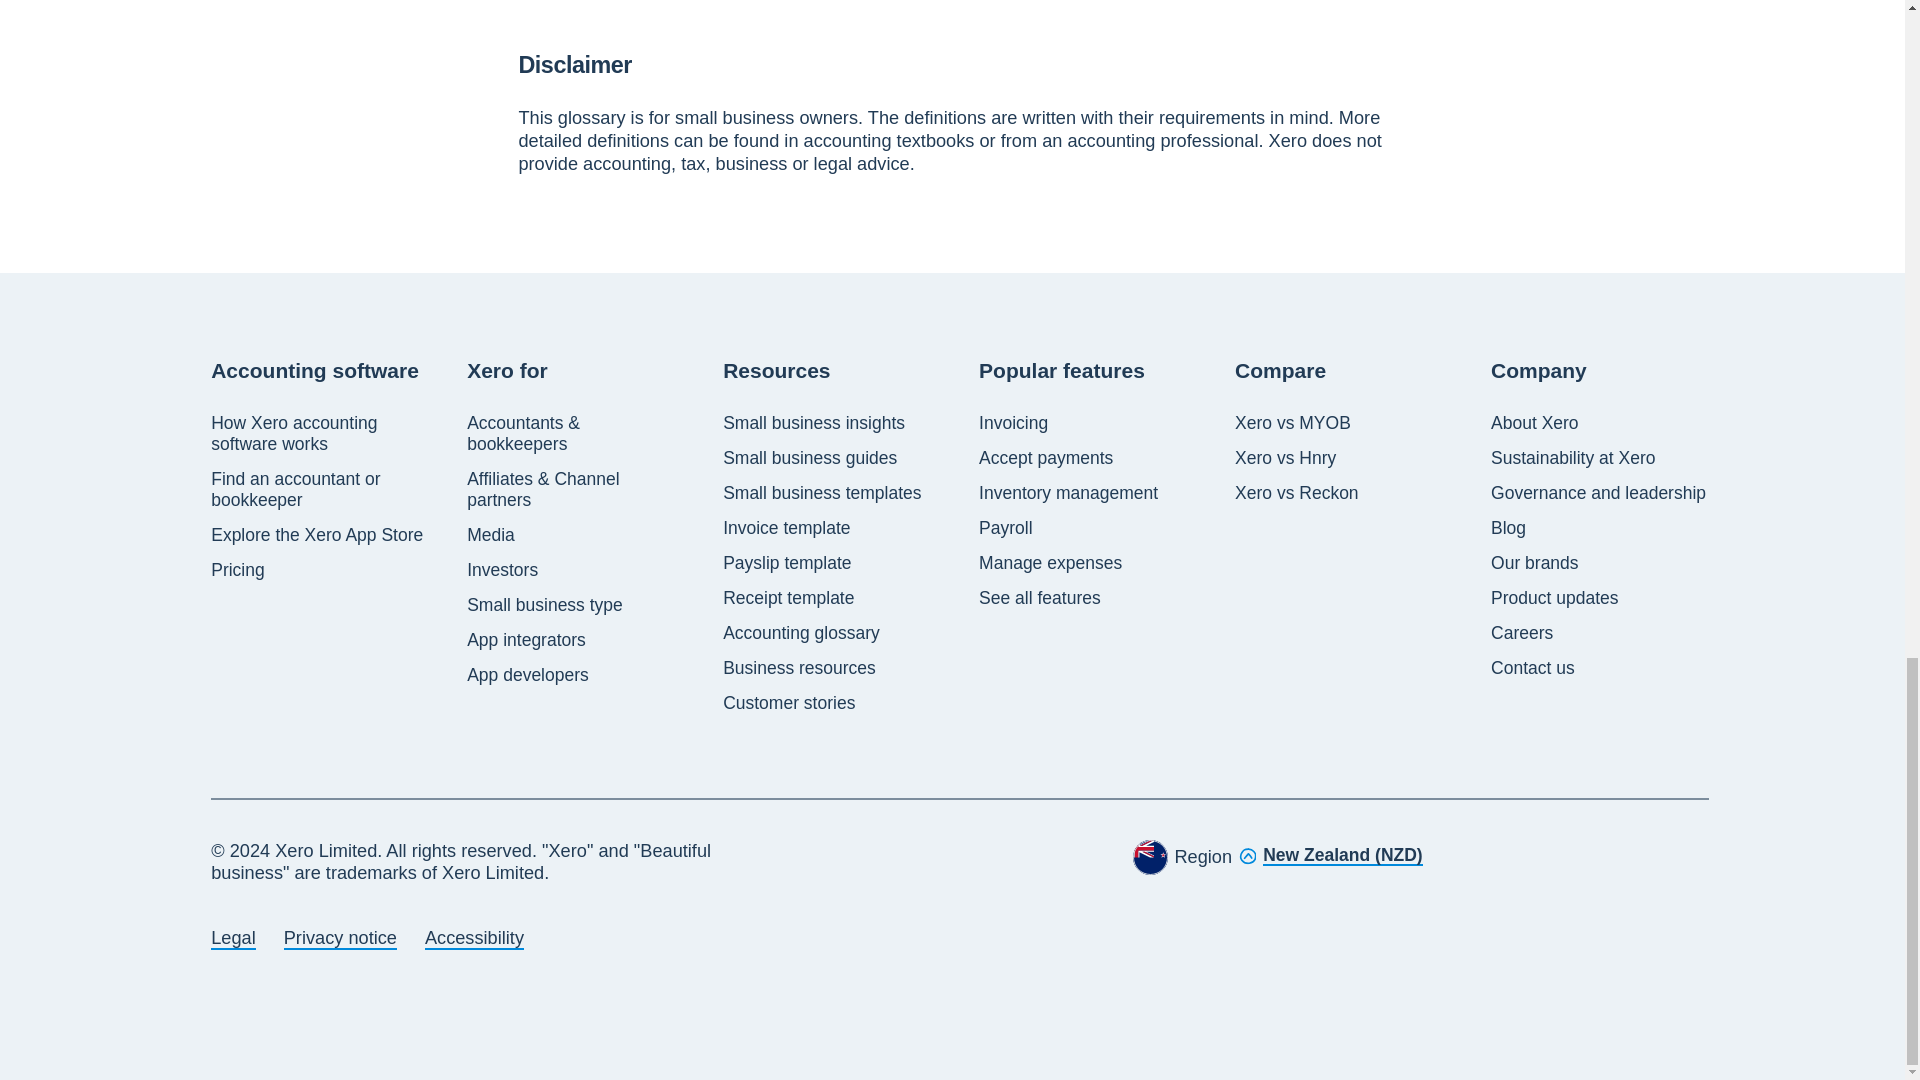  I want to click on Small business templates, so click(822, 493).